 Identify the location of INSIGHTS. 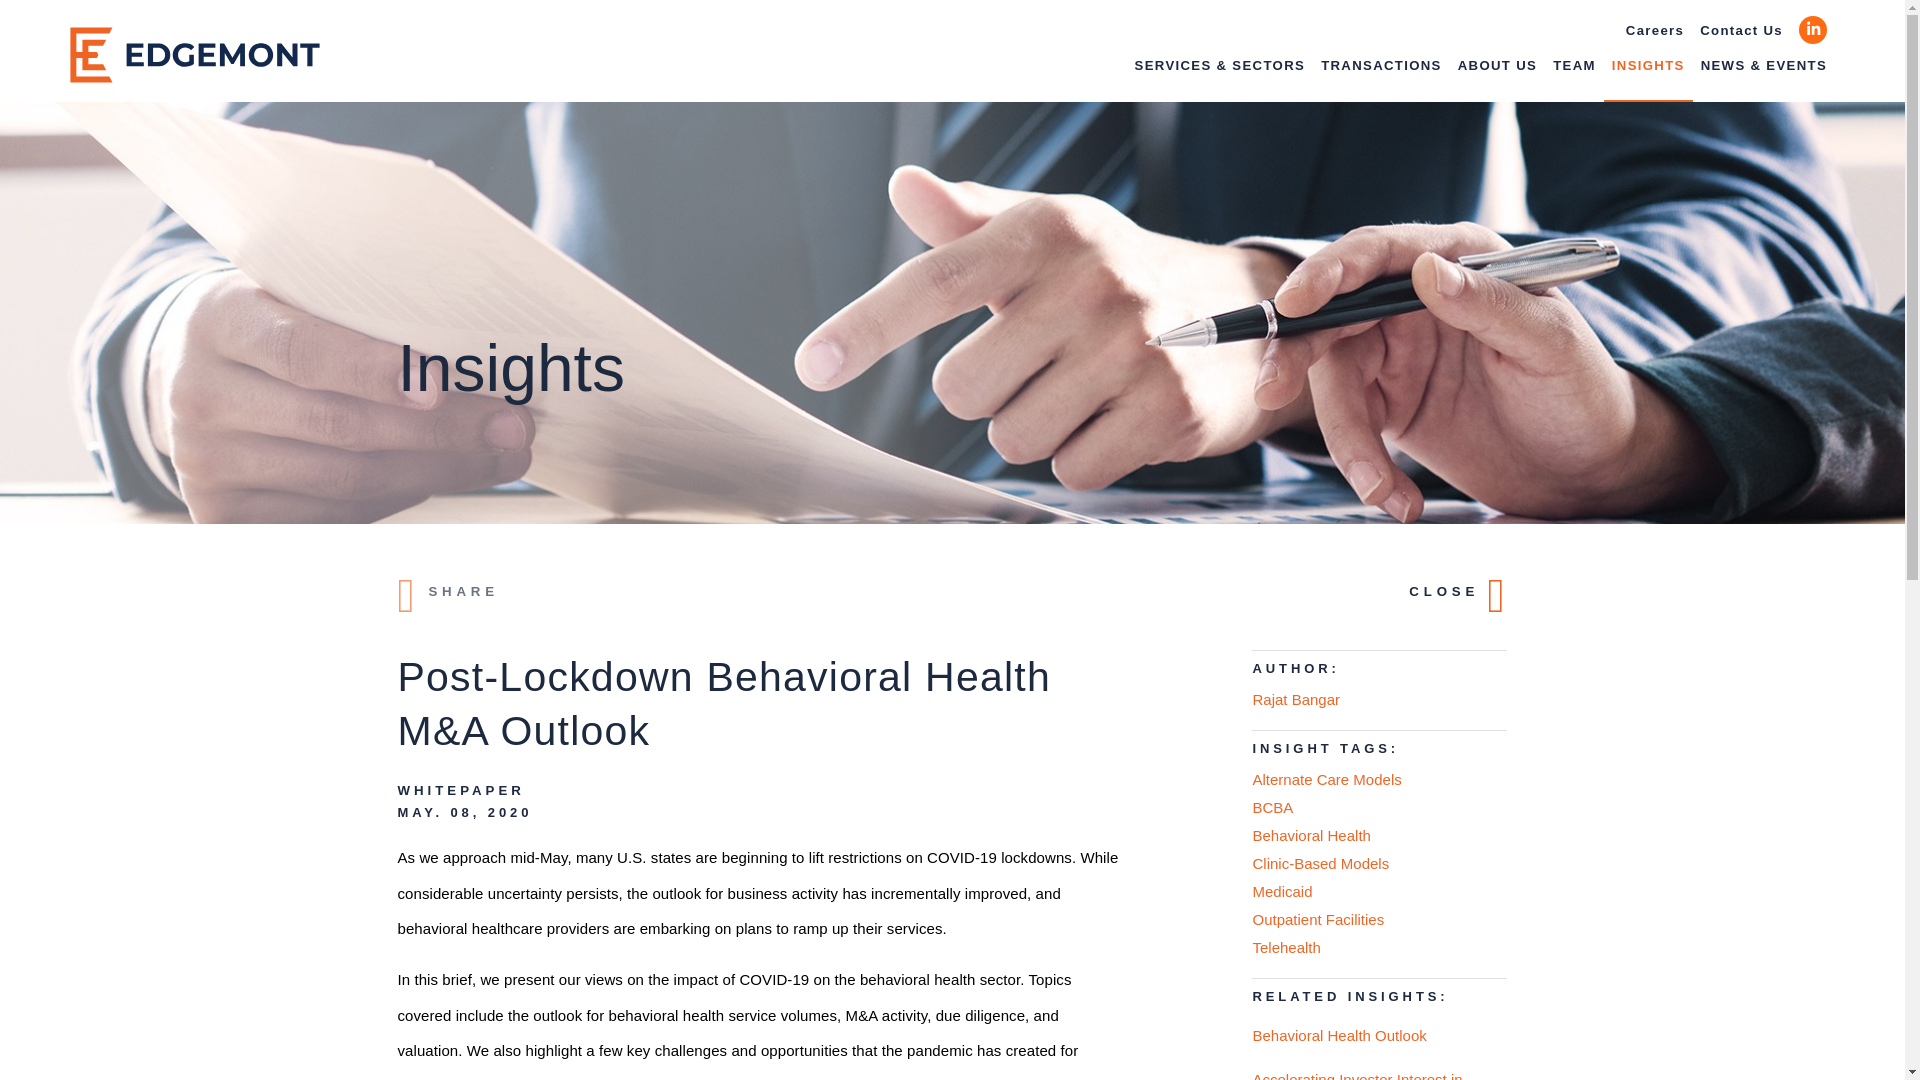
(1648, 74).